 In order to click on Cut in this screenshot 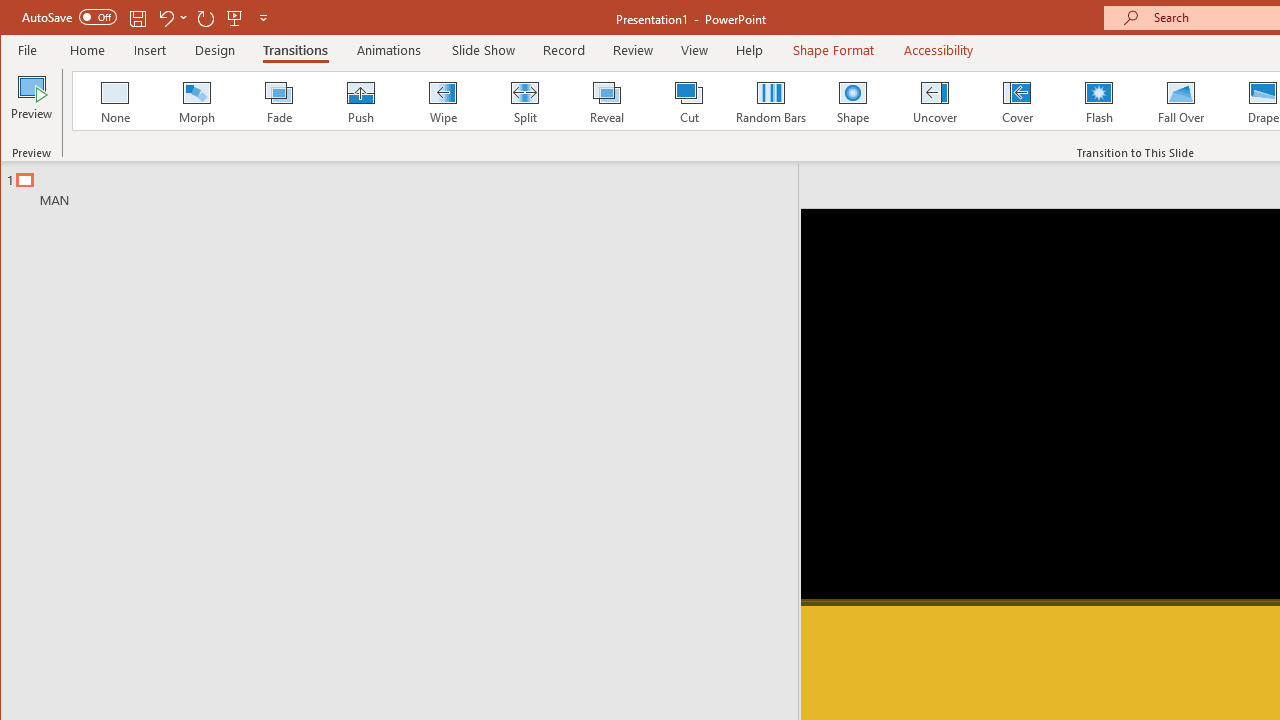, I will do `click(688, 100)`.